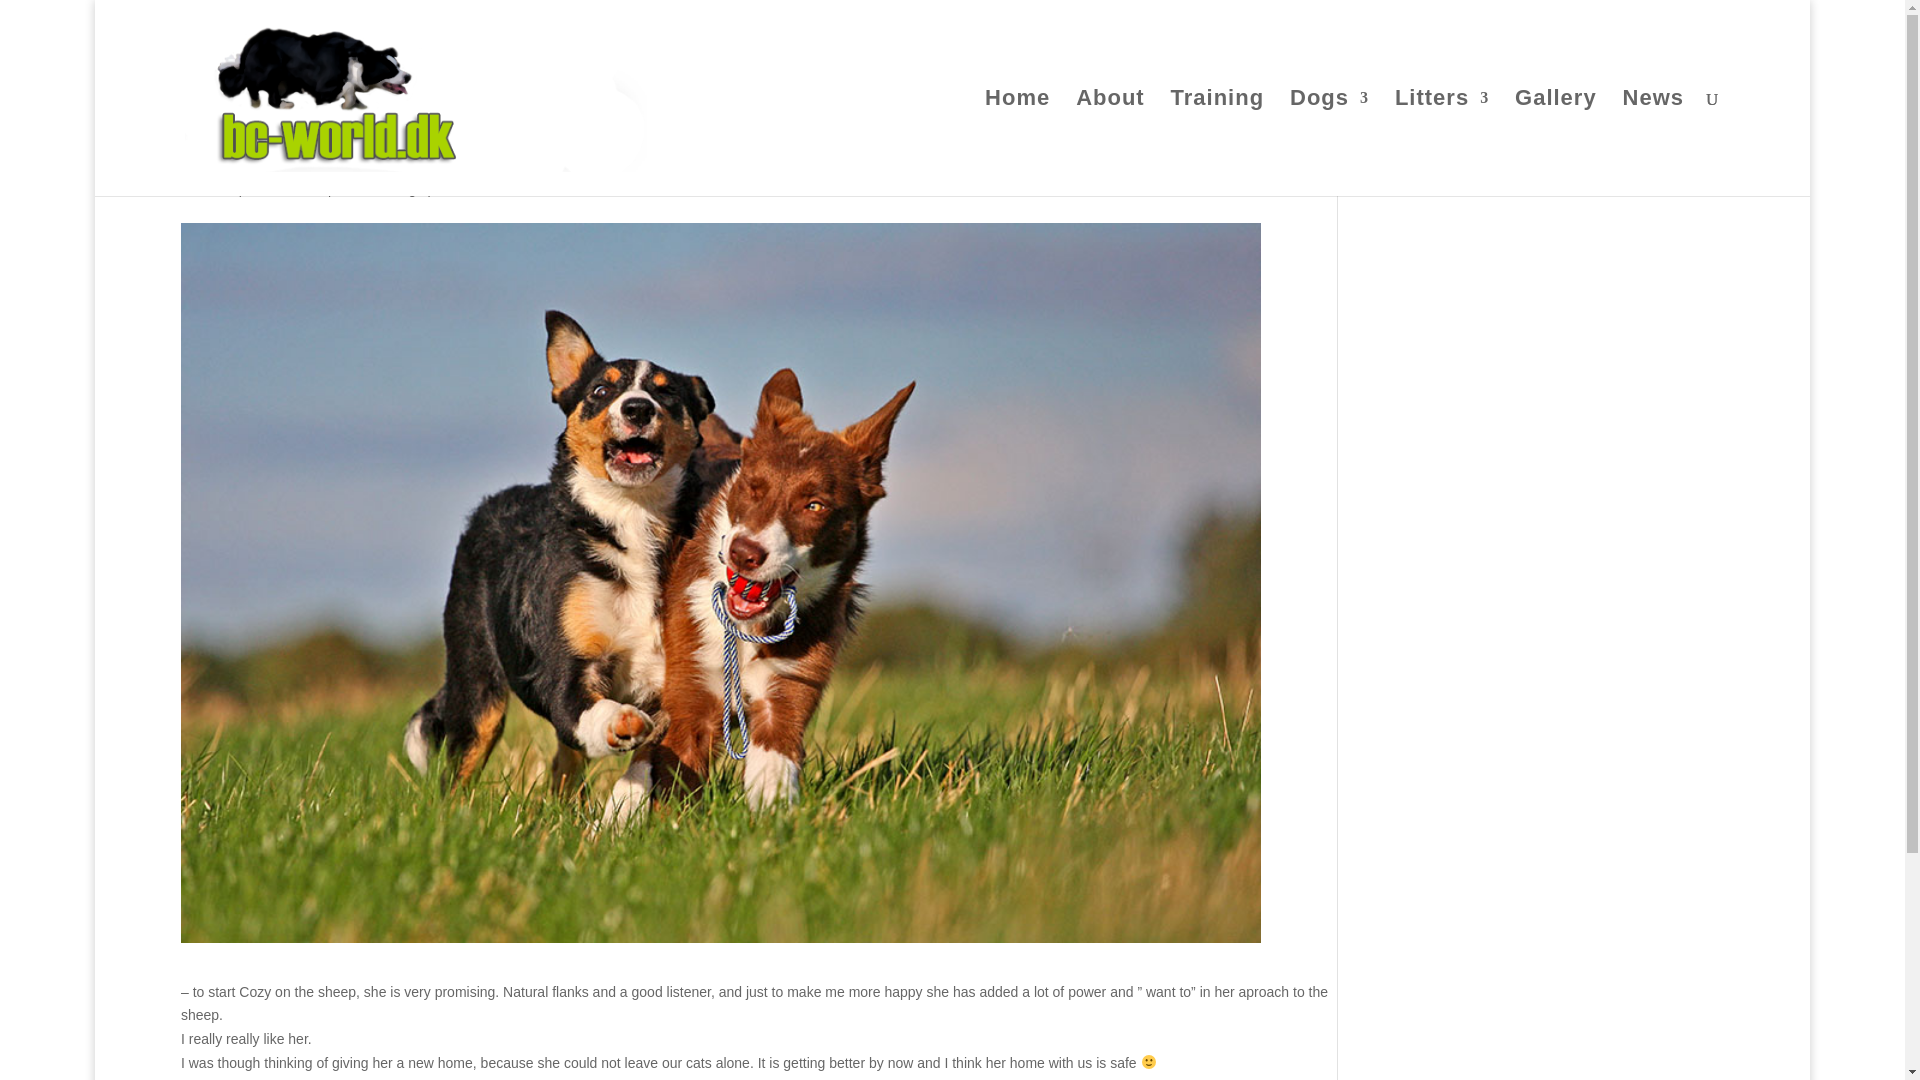 Image resolution: width=1920 pixels, height=1080 pixels. Describe the element at coordinates (1442, 142) in the screenshot. I see `Litters` at that location.